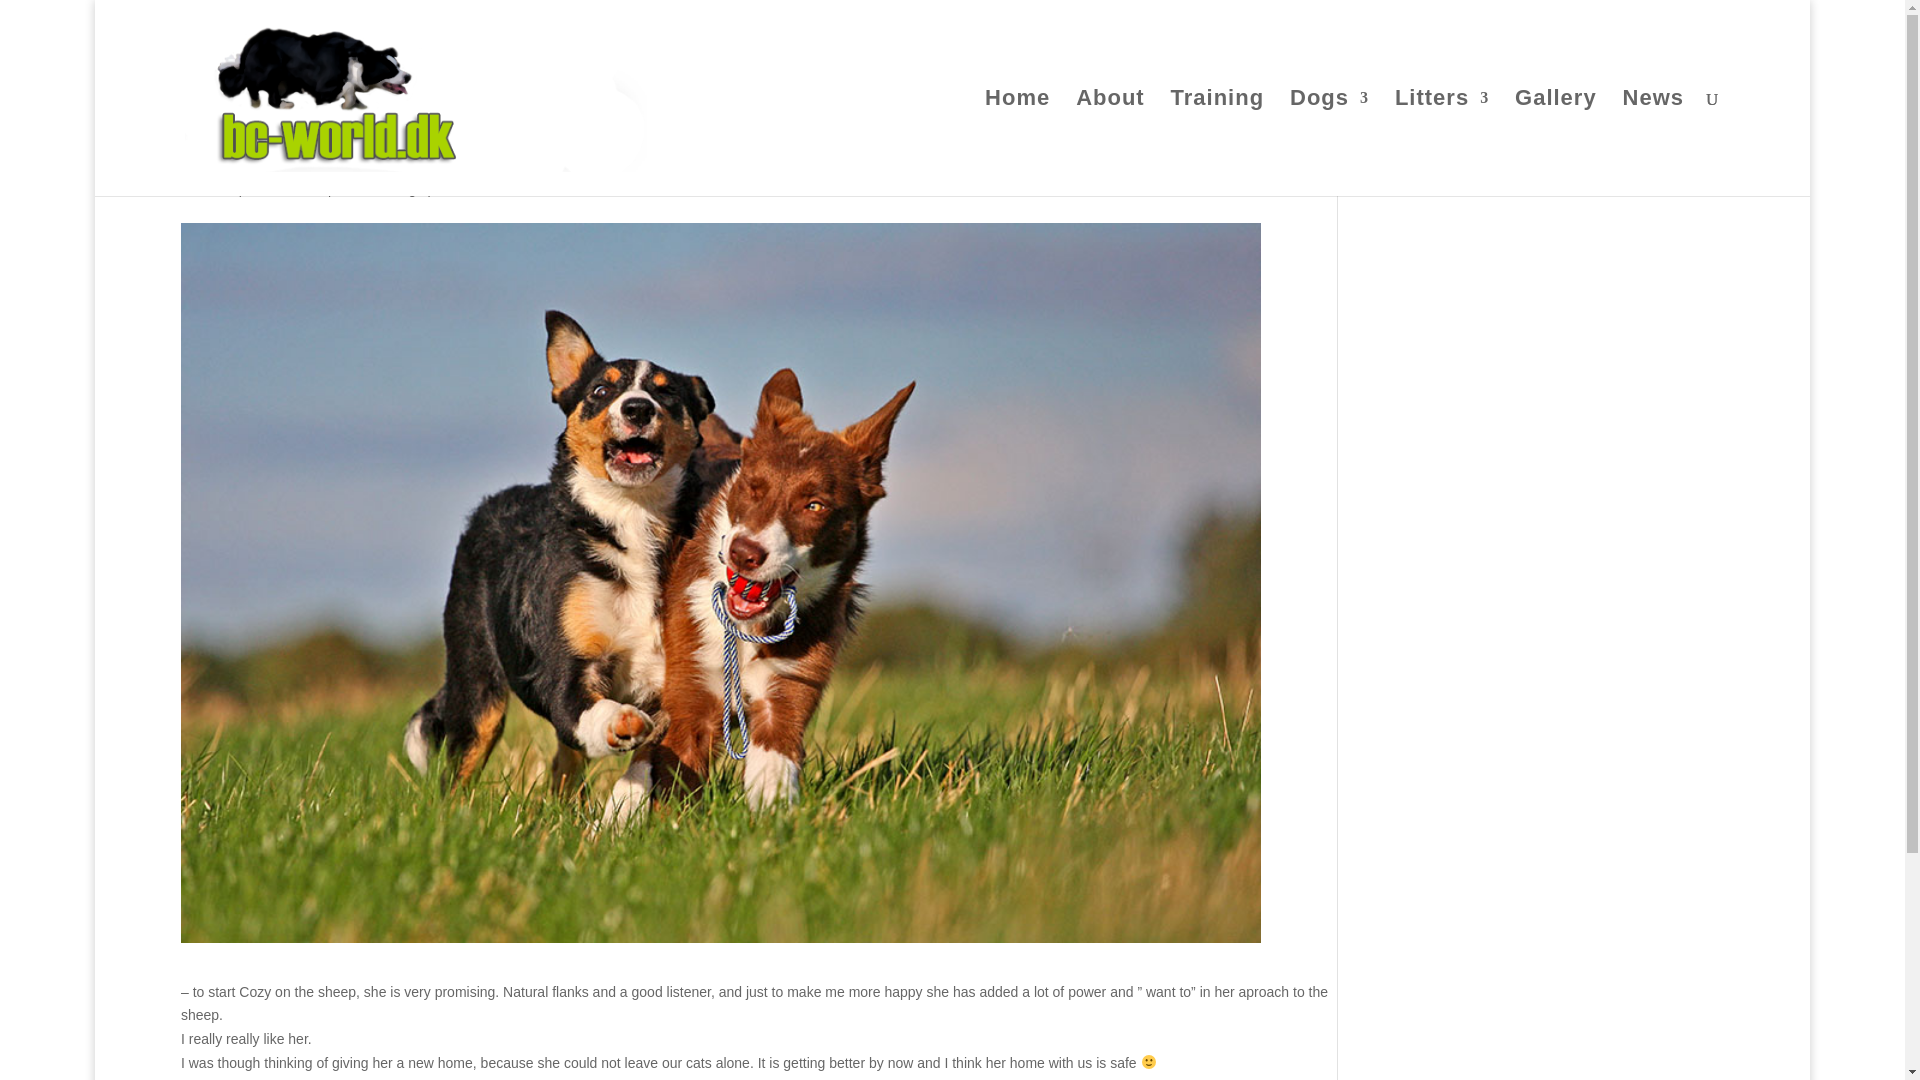 Image resolution: width=1920 pixels, height=1080 pixels. Describe the element at coordinates (1442, 142) in the screenshot. I see `Litters` at that location.